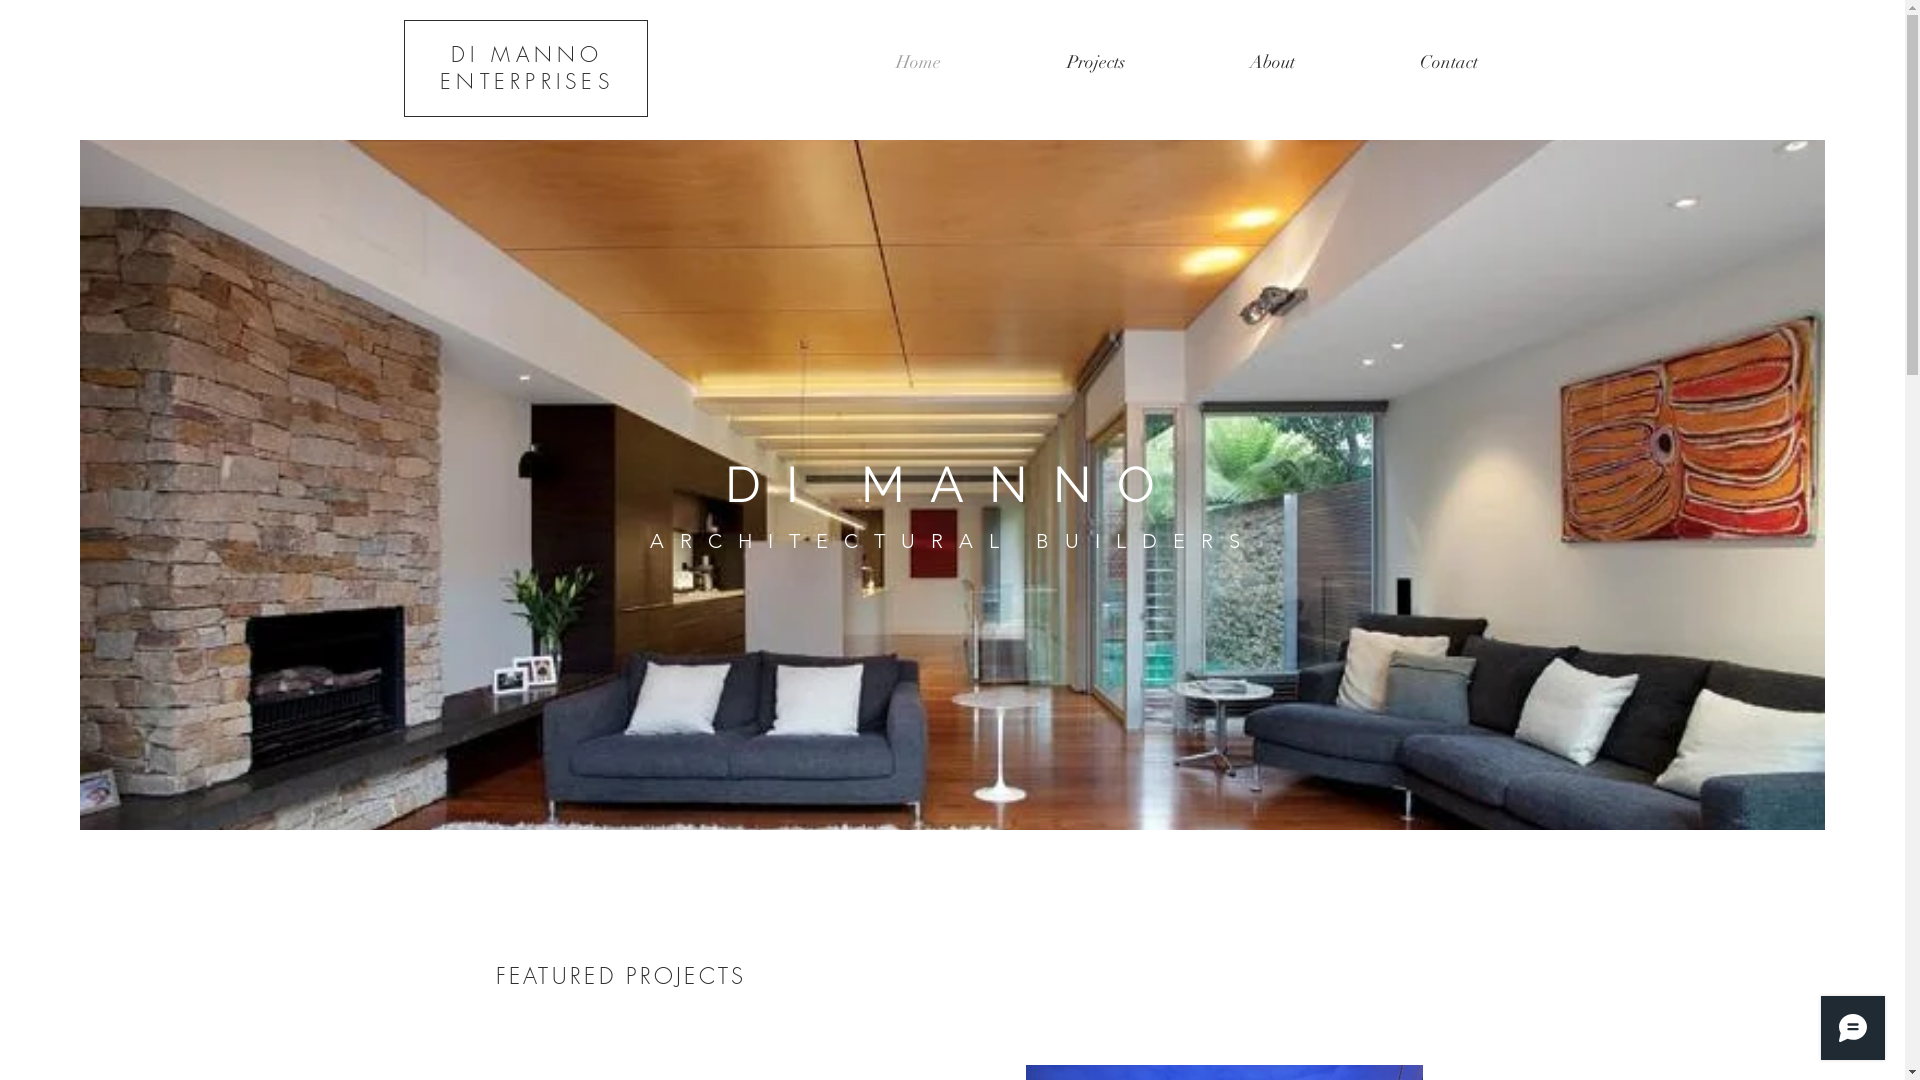 This screenshot has width=1920, height=1080. I want to click on Contact, so click(1450, 62).